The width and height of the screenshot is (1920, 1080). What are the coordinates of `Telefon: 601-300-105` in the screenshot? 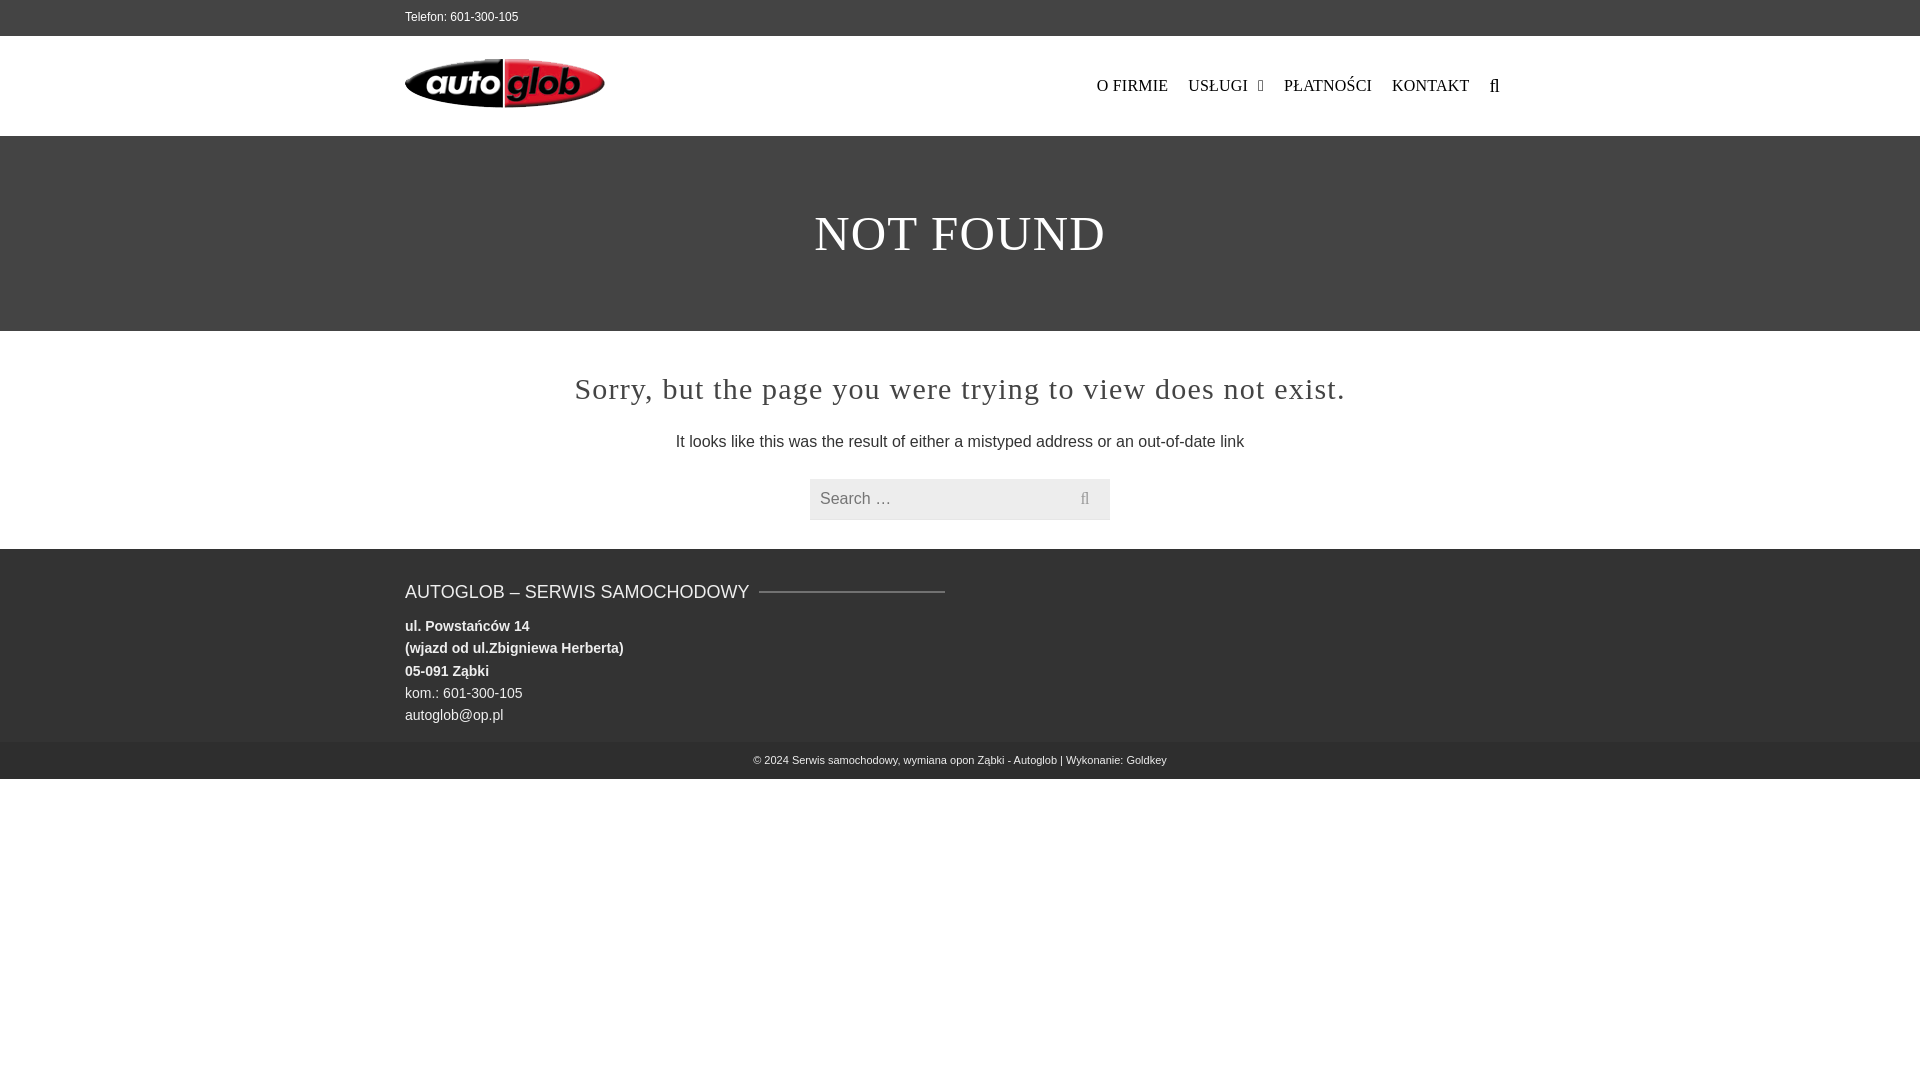 It's located at (462, 16).